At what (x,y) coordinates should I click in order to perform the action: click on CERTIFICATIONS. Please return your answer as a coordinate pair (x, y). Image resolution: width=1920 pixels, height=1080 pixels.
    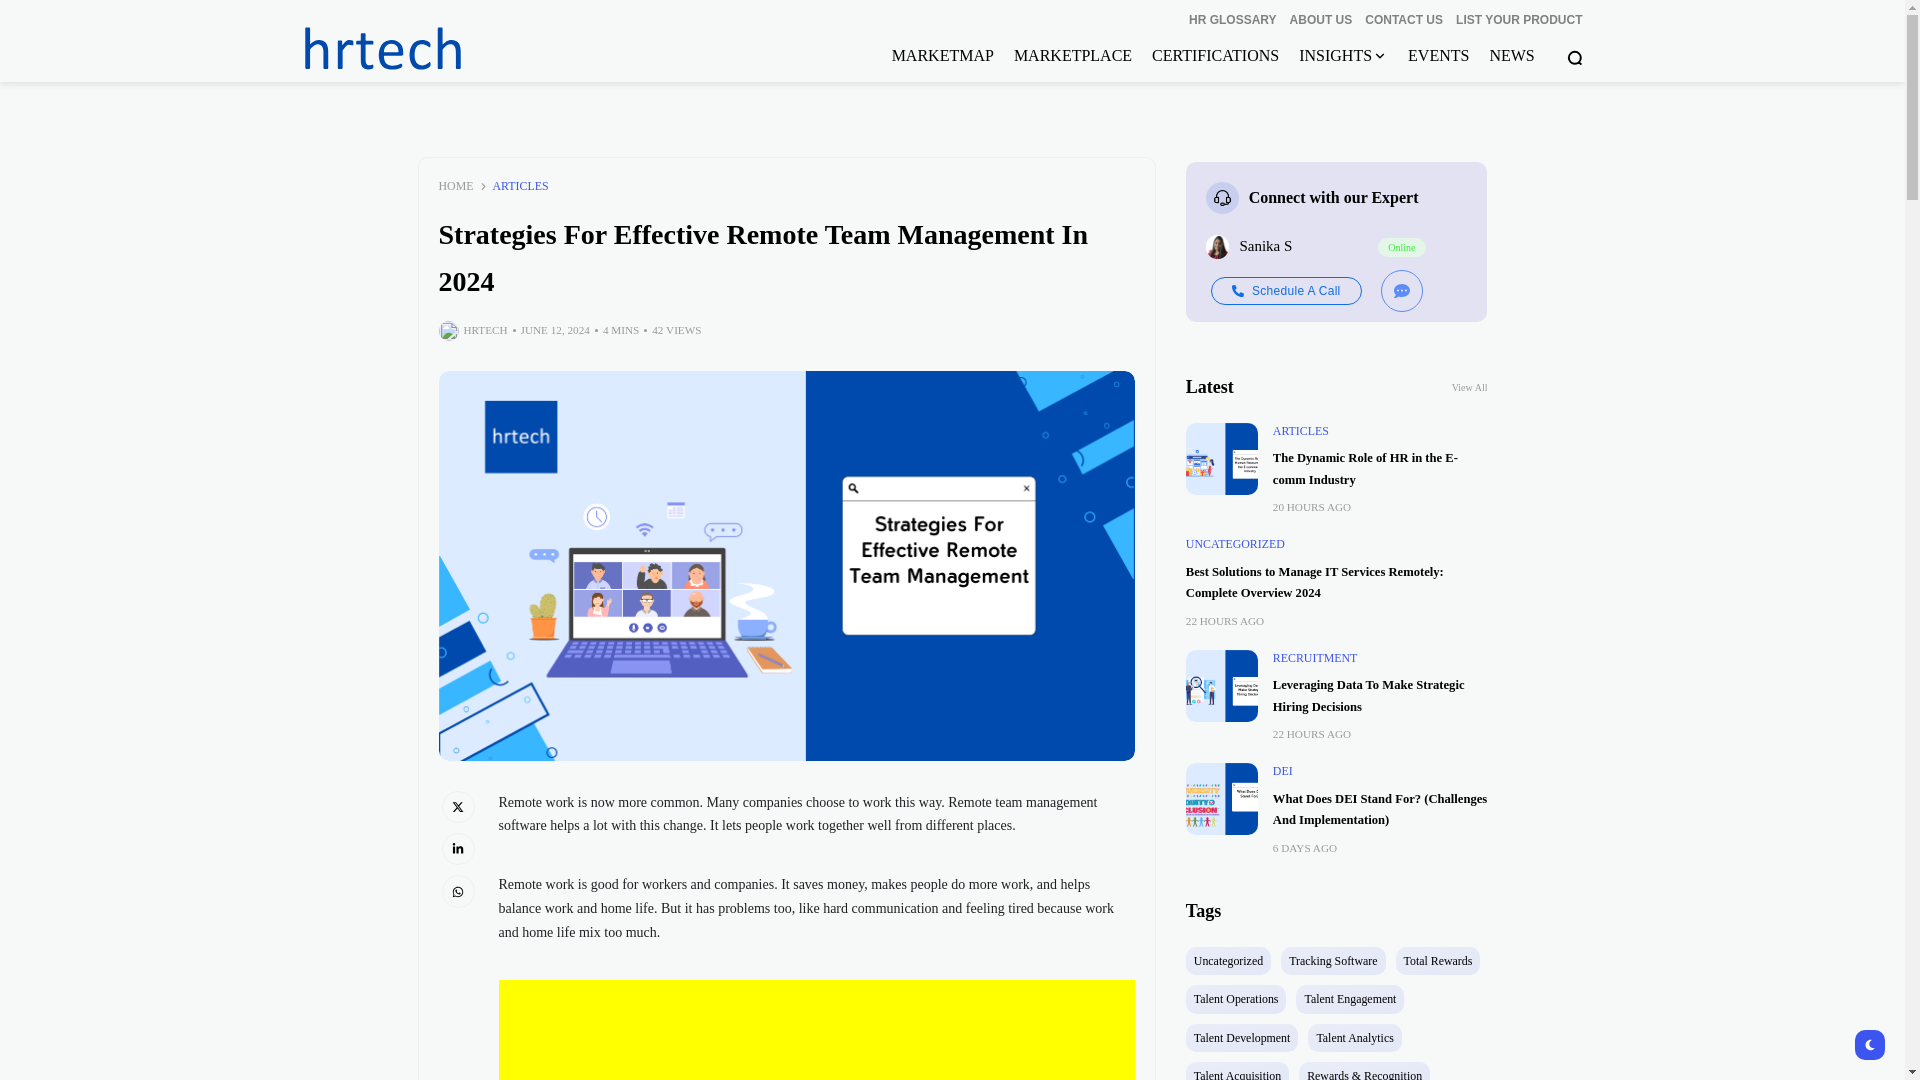
    Looking at the image, I should click on (1215, 56).